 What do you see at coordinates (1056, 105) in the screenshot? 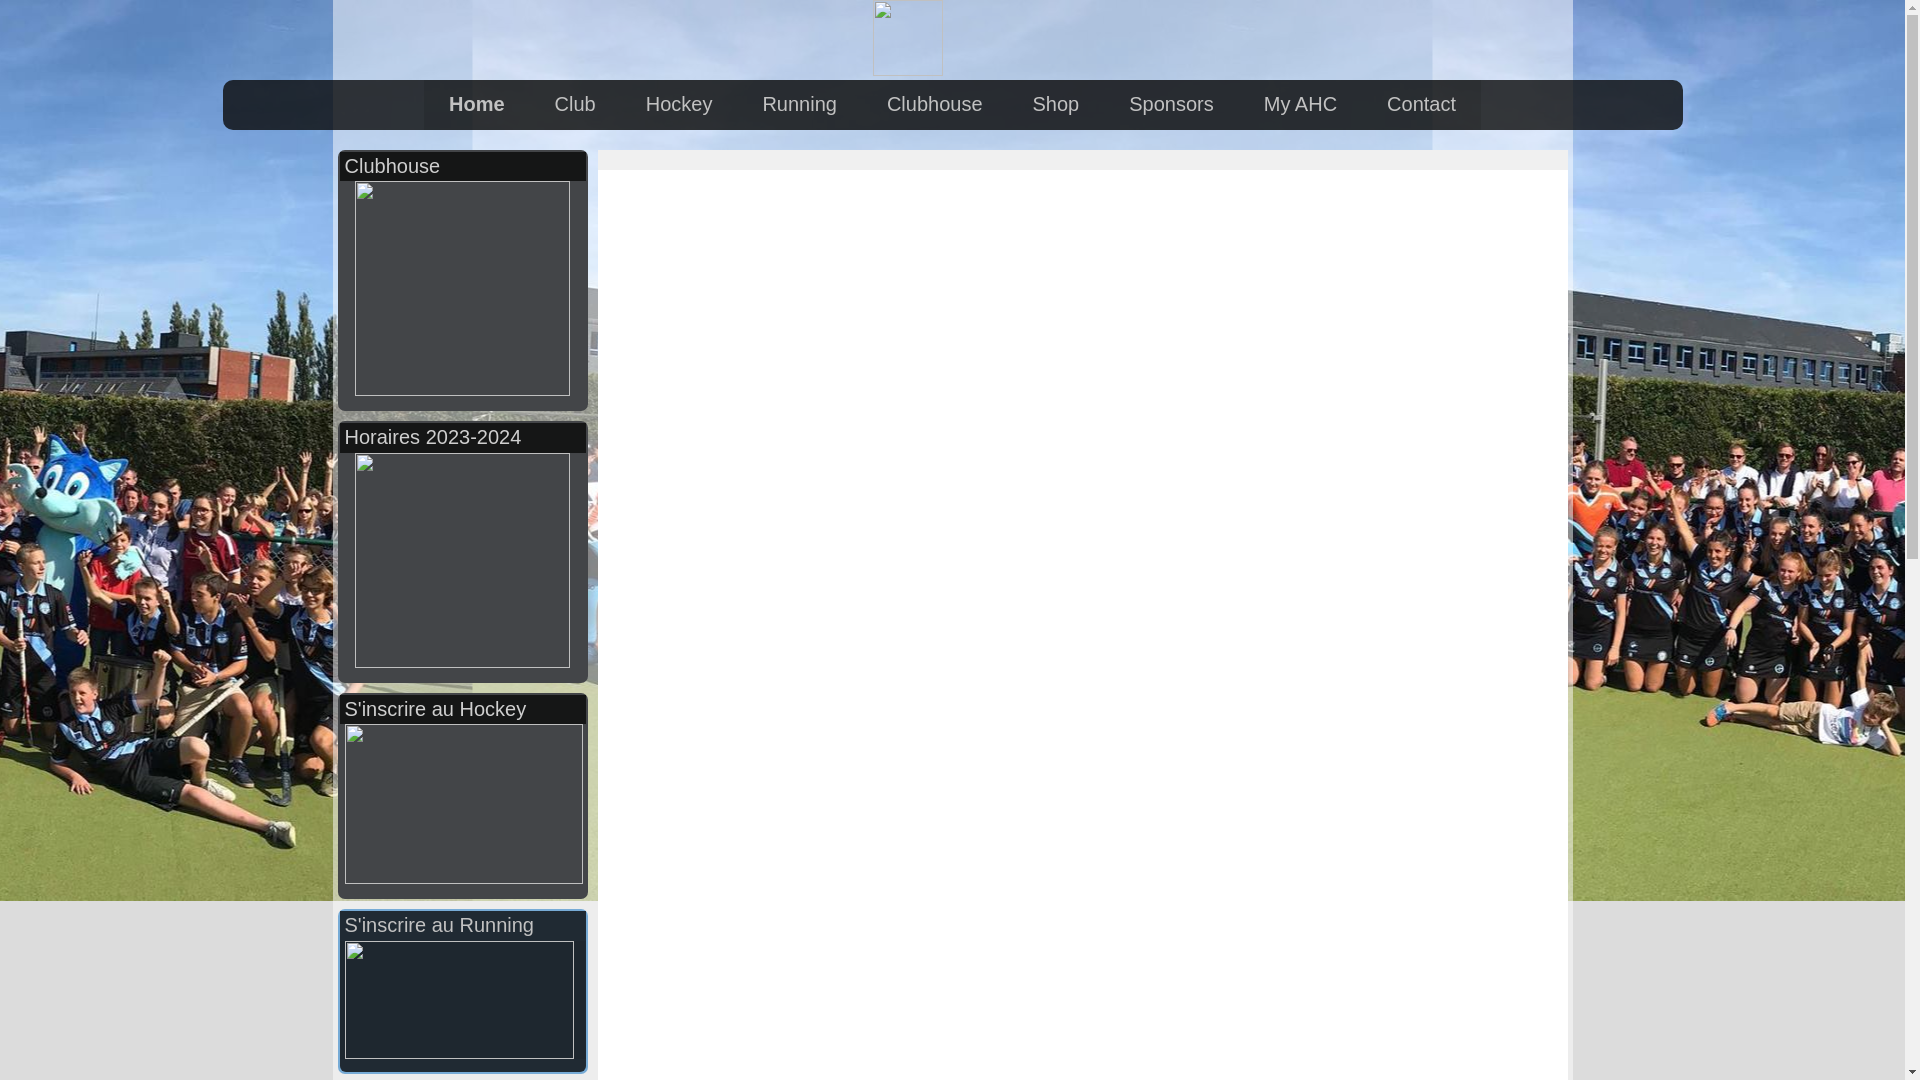
I see `Shop` at bounding box center [1056, 105].